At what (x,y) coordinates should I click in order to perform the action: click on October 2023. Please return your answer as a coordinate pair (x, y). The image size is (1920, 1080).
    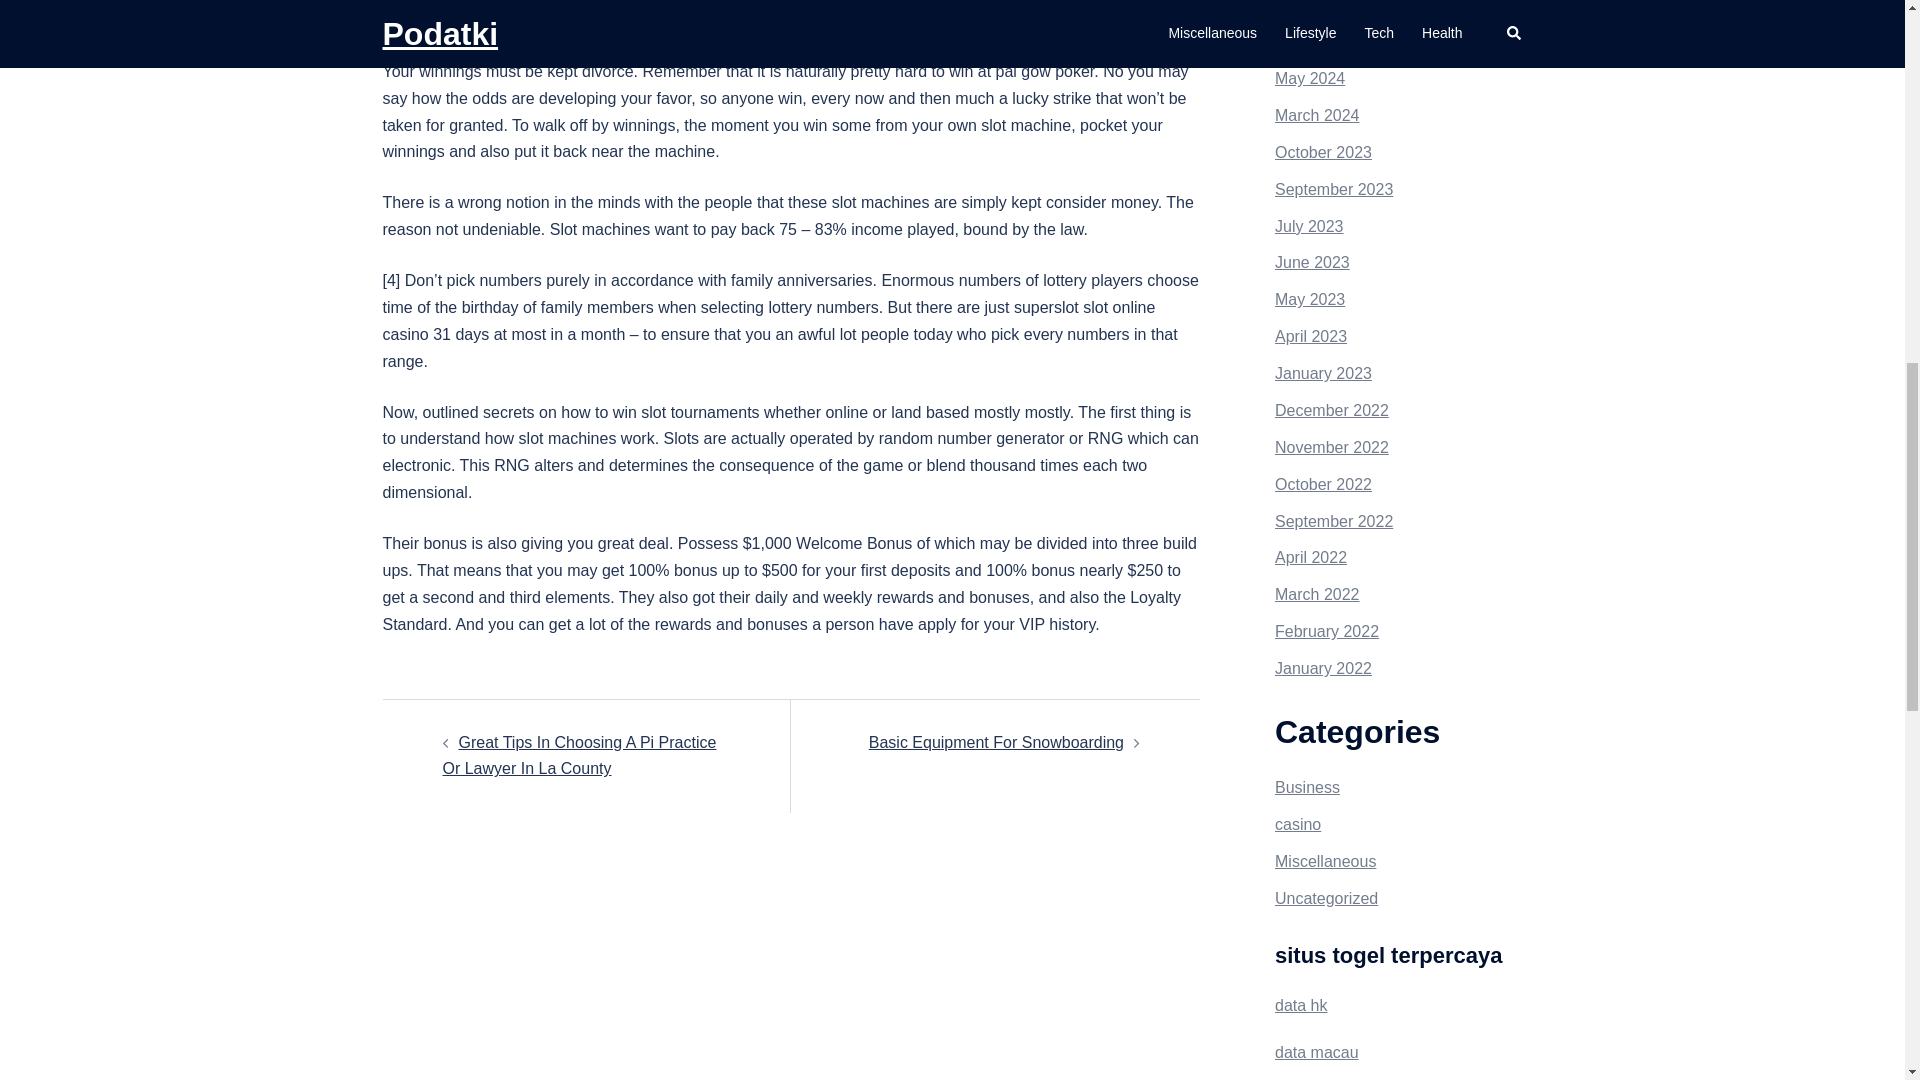
    Looking at the image, I should click on (1323, 152).